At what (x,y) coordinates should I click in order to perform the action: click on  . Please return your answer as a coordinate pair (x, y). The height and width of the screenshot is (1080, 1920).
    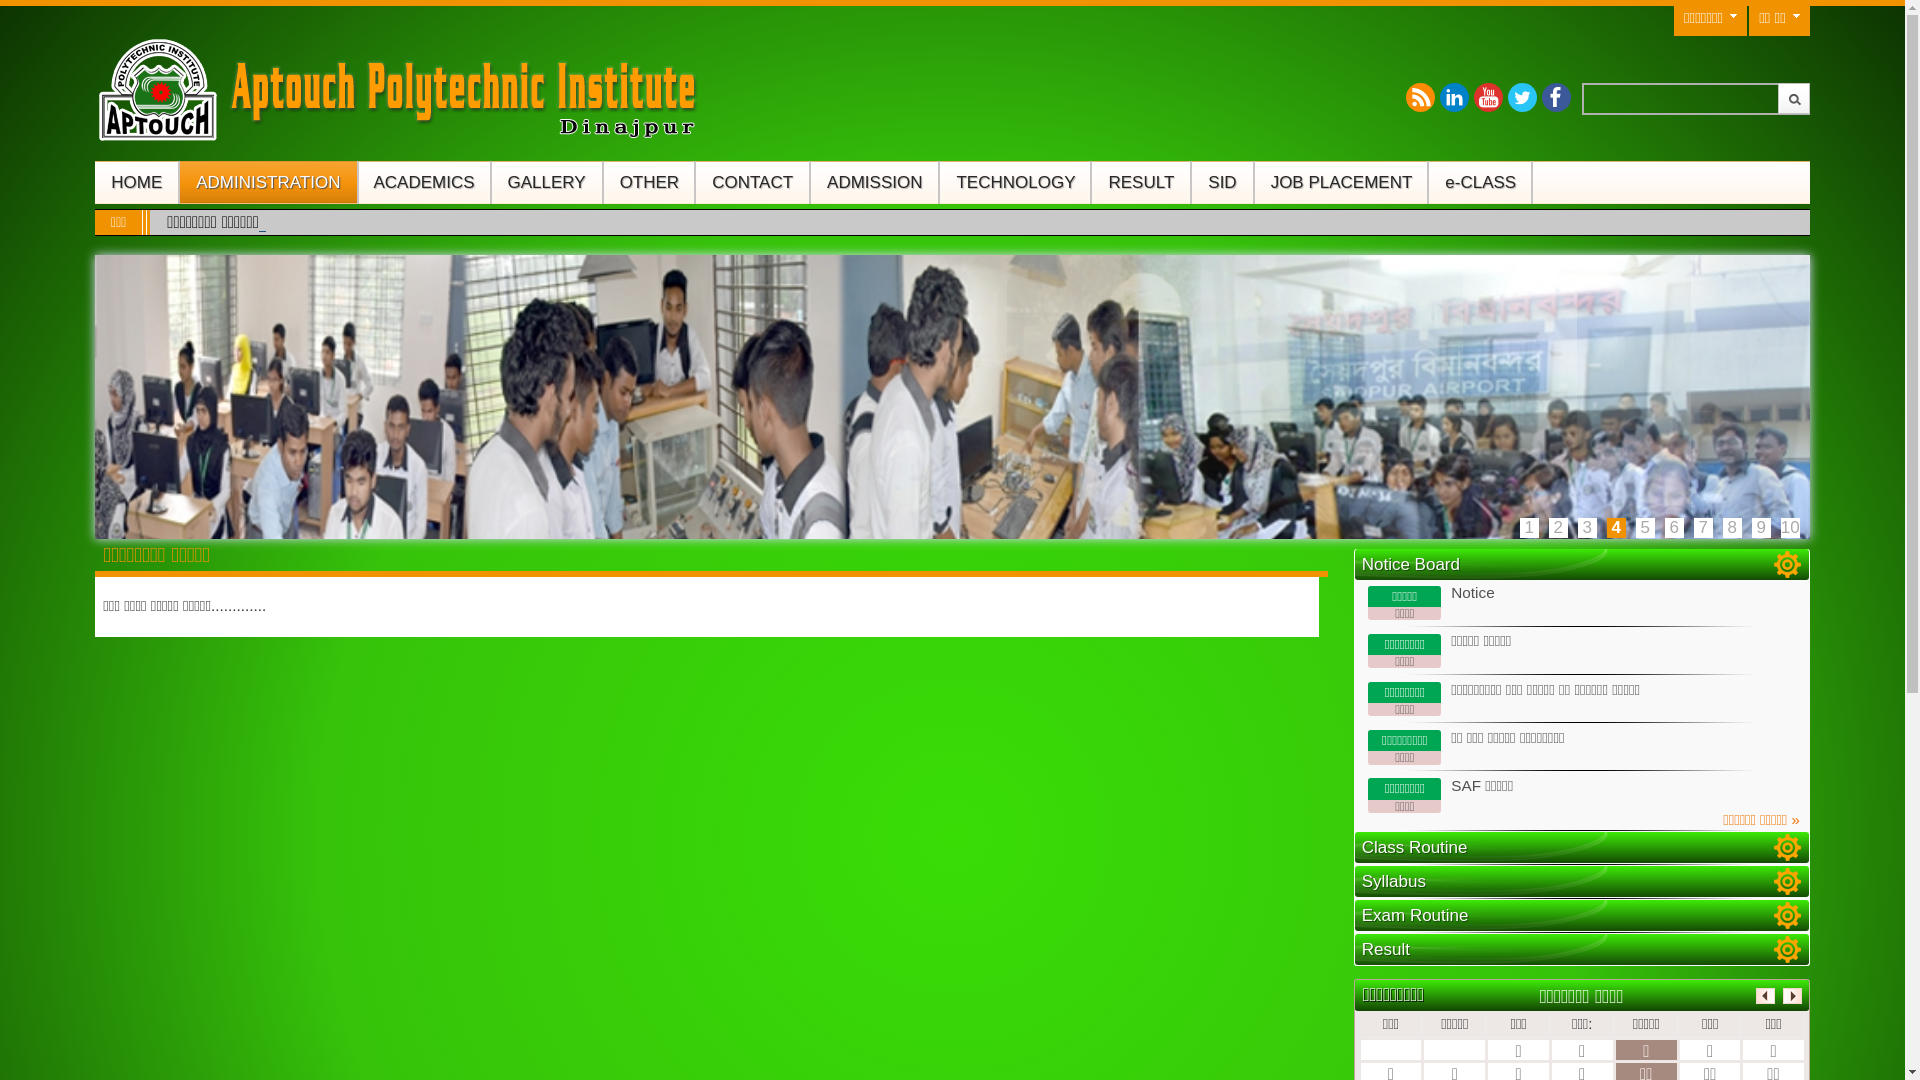
    Looking at the image, I should click on (1788, 848).